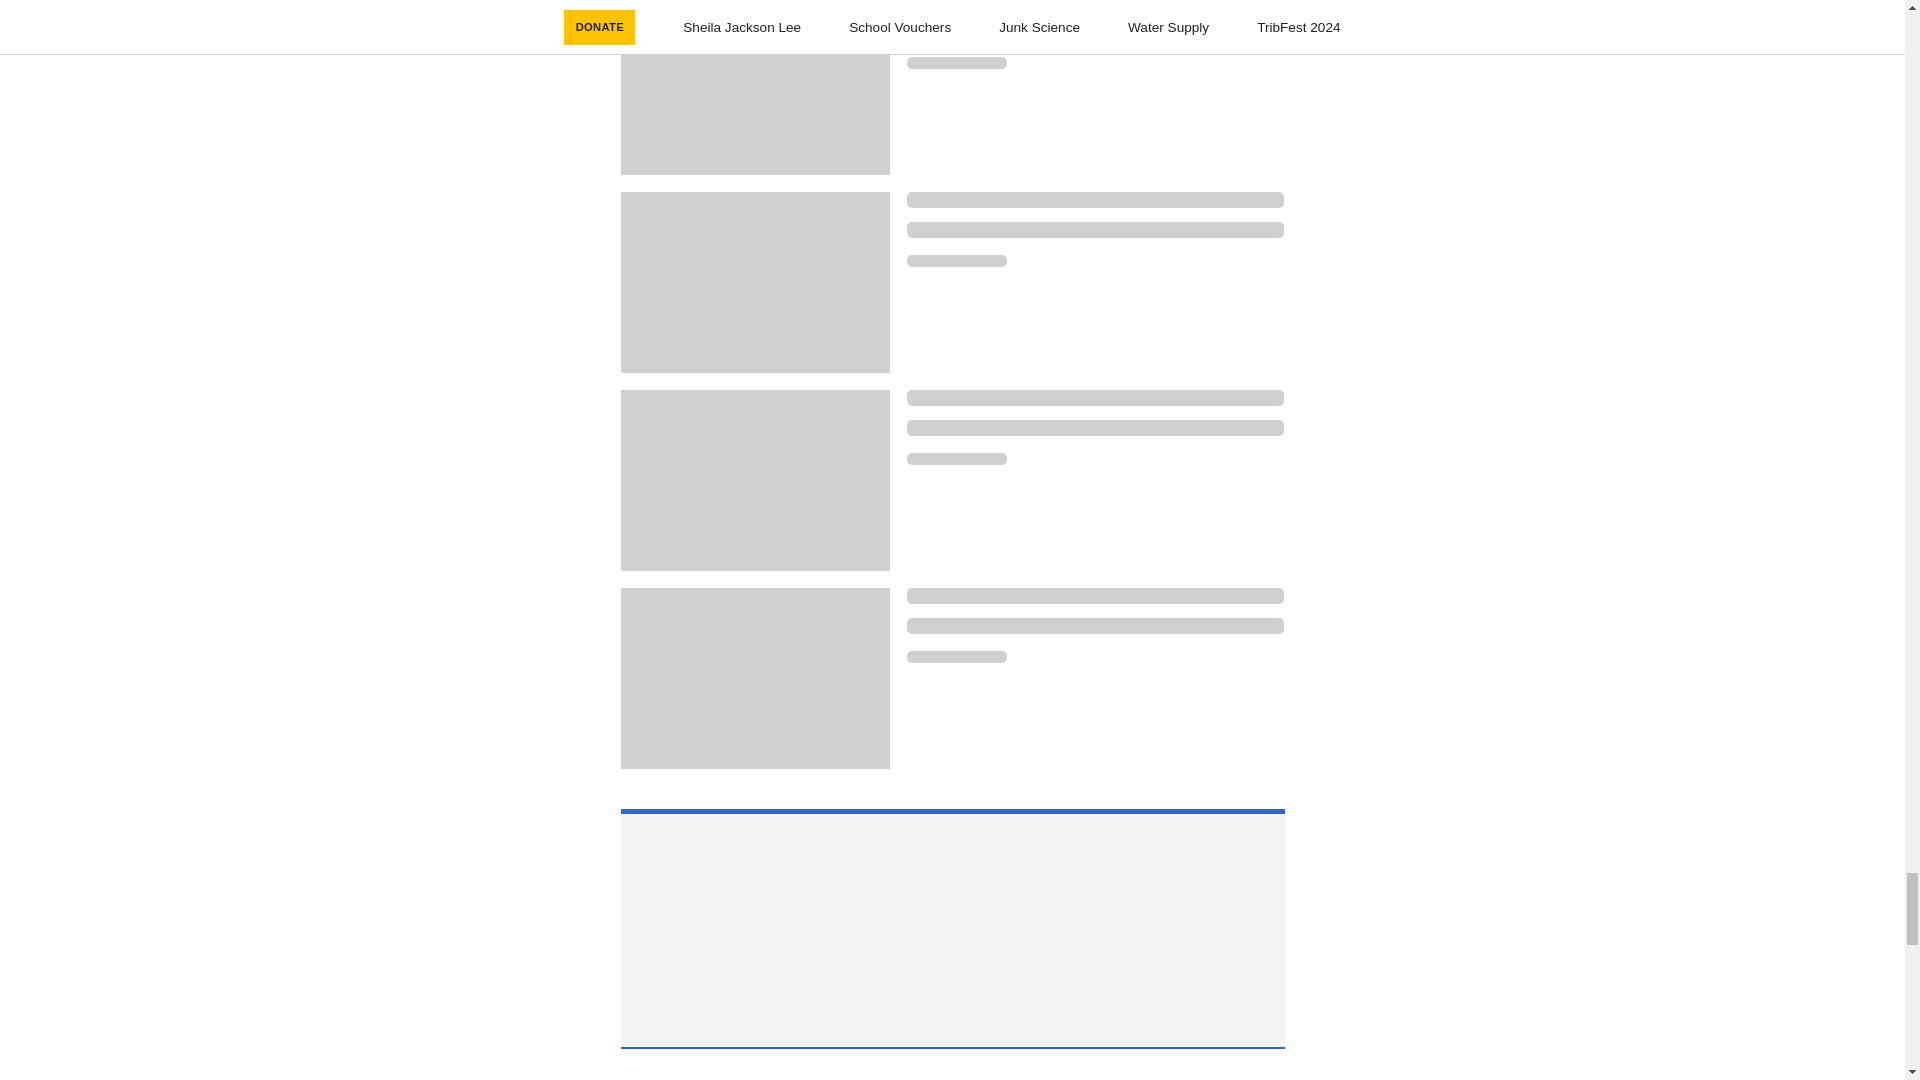 The width and height of the screenshot is (1920, 1080). I want to click on Loading indicator, so click(1095, 200).